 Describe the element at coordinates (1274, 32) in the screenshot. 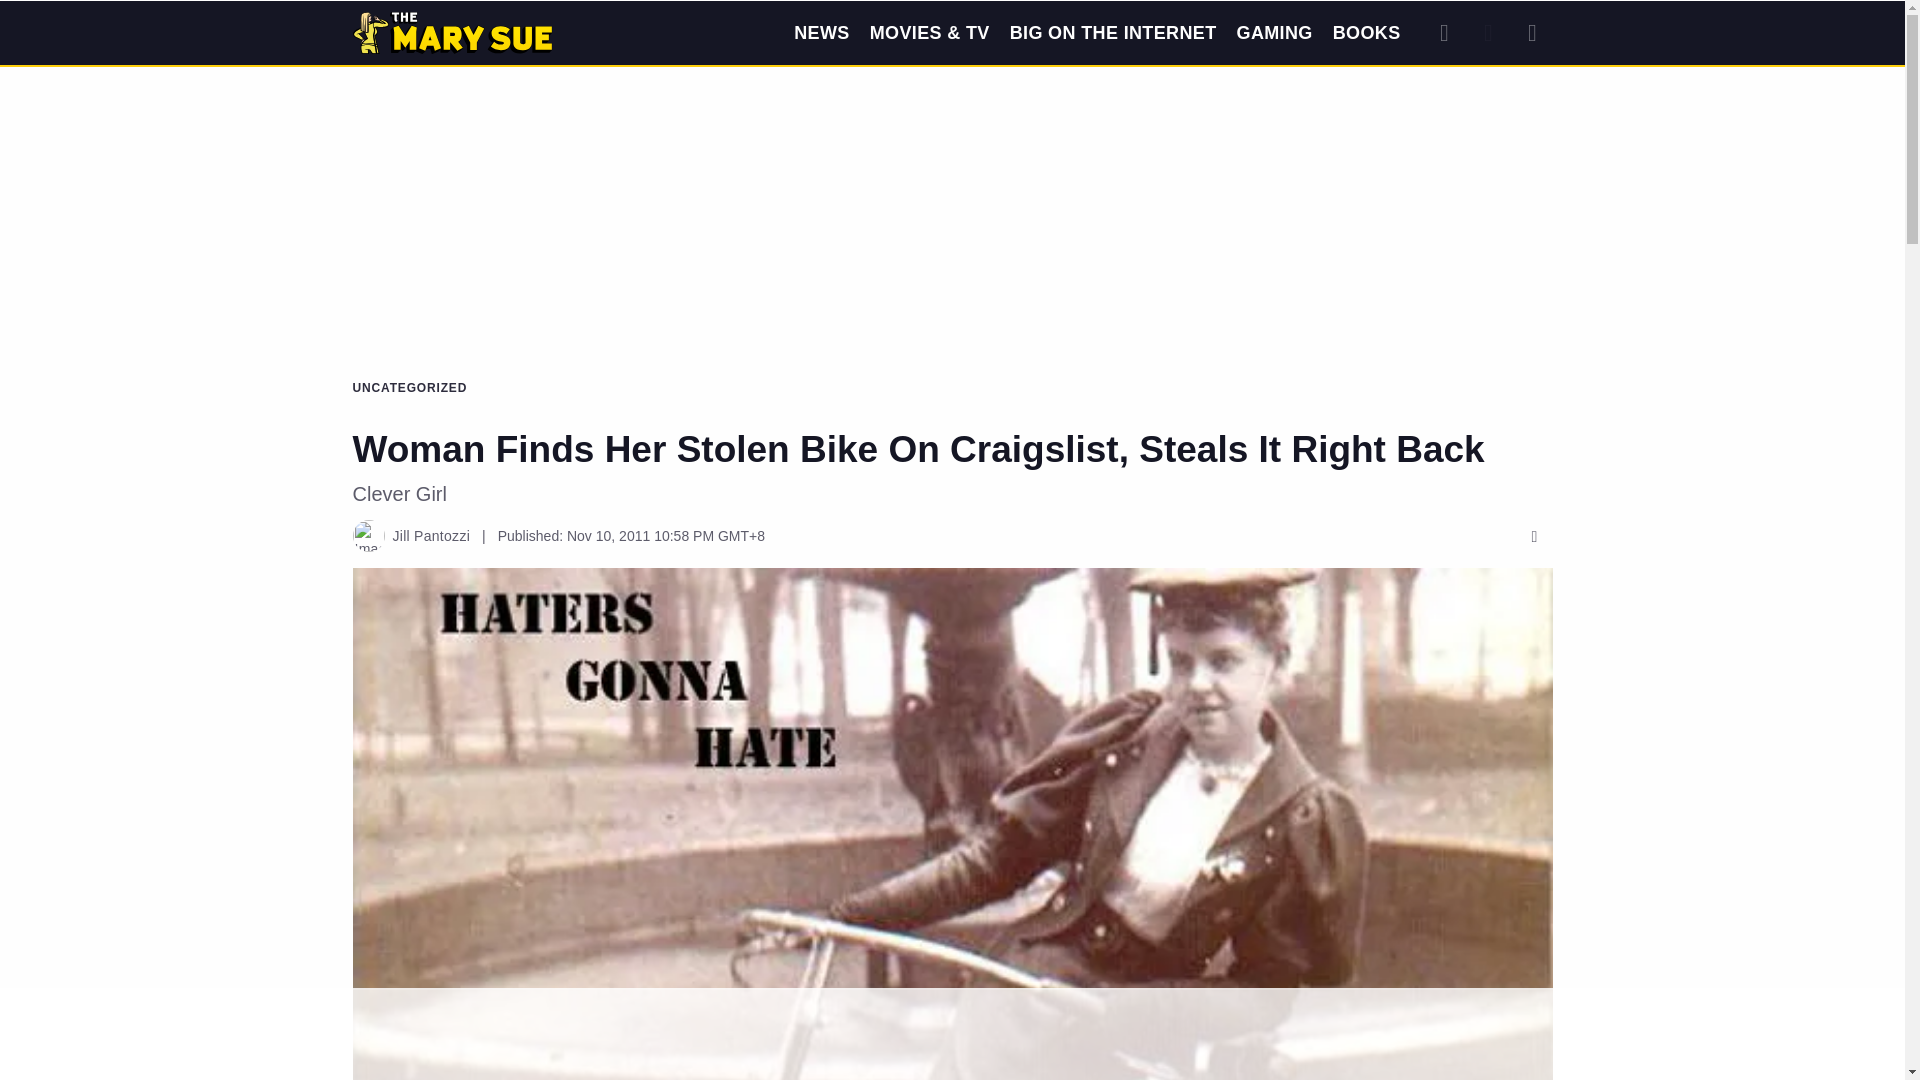

I see `GAMING` at that location.